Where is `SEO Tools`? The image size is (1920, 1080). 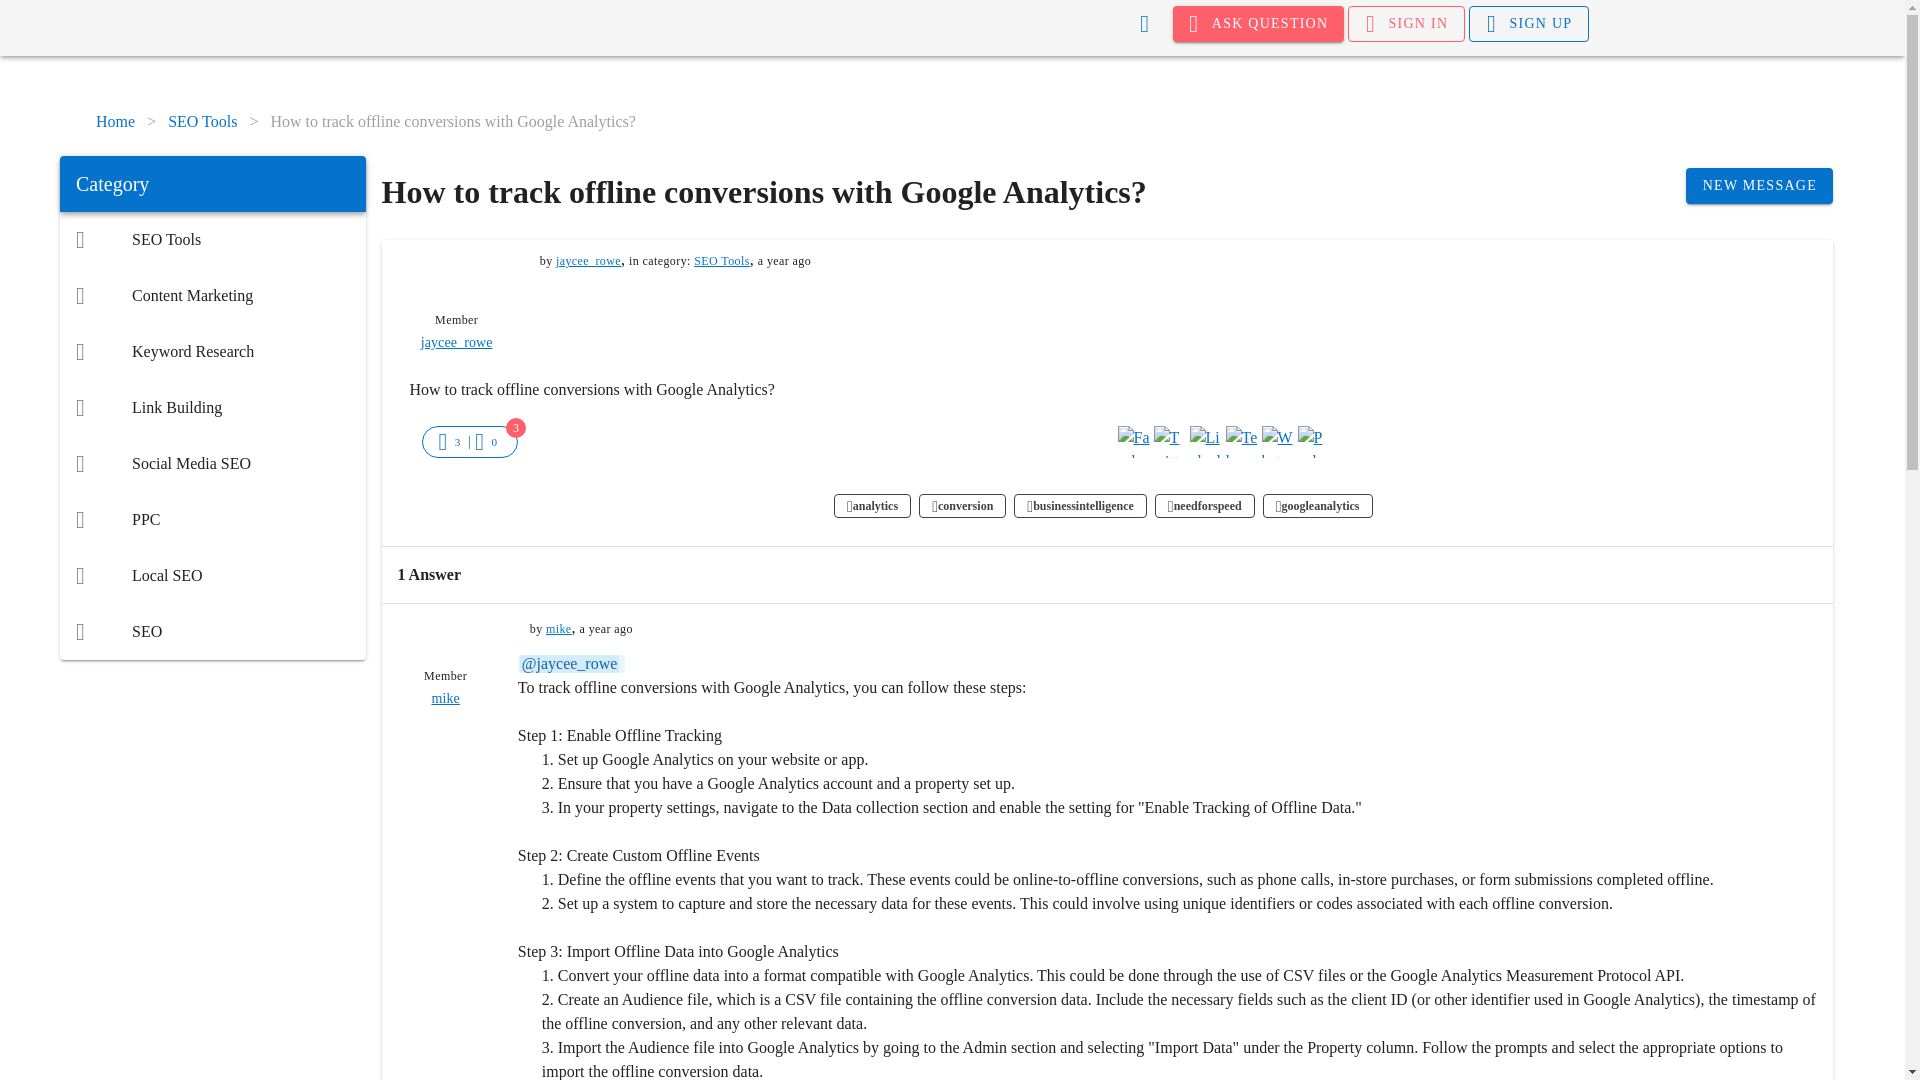 SEO Tools is located at coordinates (202, 122).